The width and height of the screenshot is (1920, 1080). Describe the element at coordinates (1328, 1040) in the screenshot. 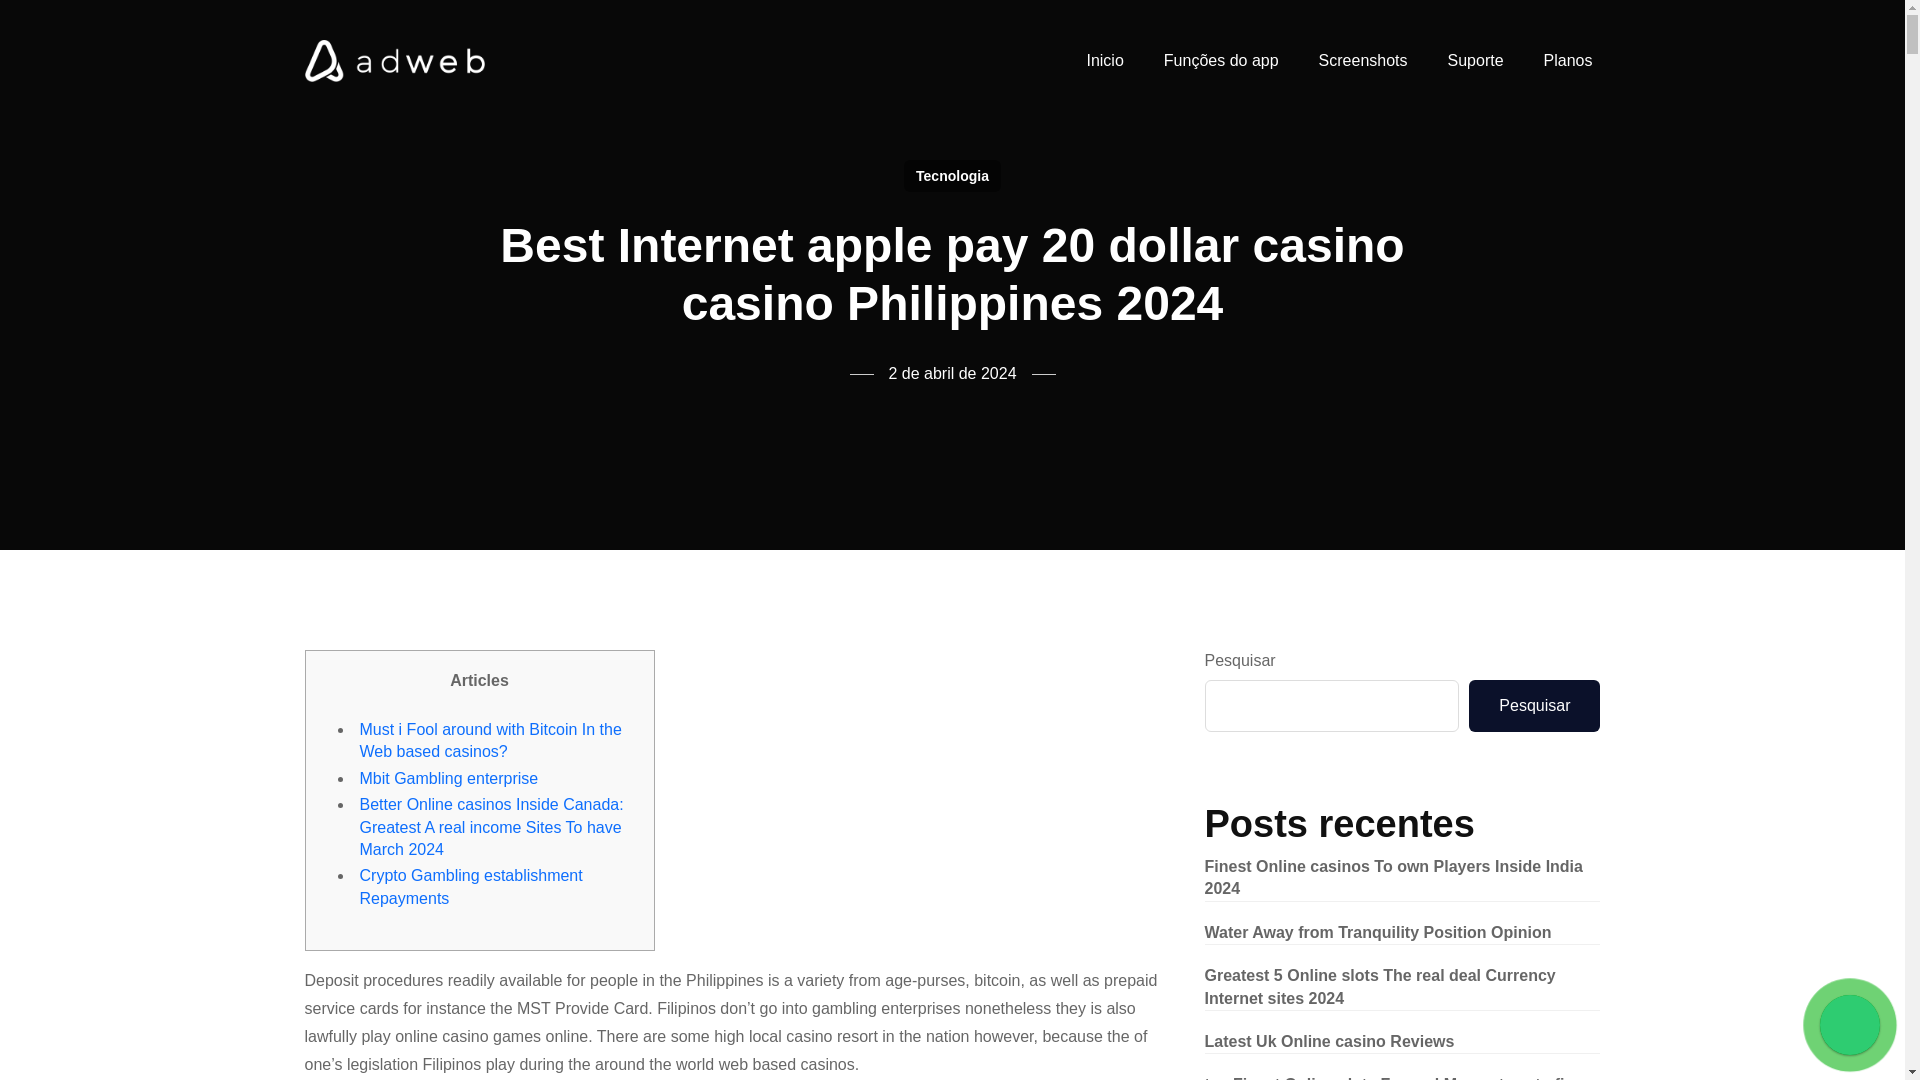

I see `Latest Uk Online casino Reviews` at that location.